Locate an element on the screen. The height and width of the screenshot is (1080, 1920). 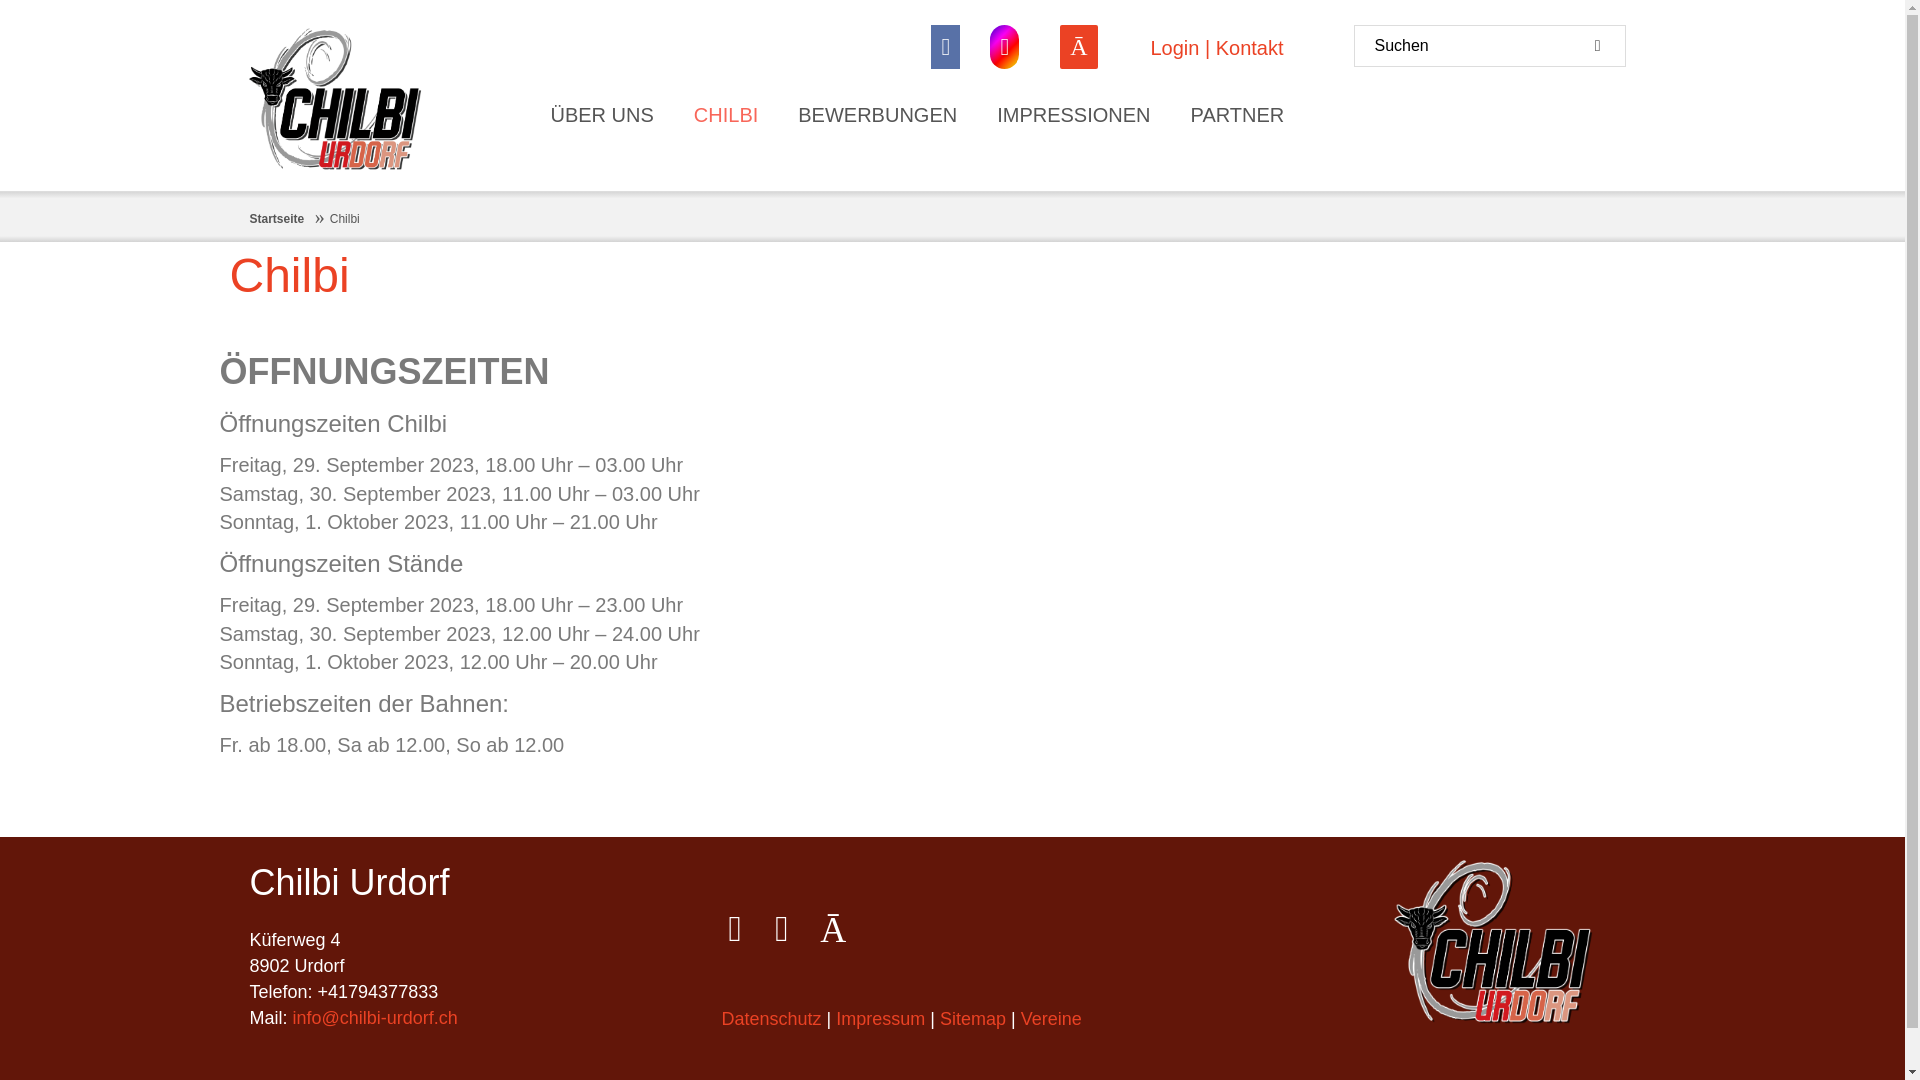
CHILBI is located at coordinates (726, 116).